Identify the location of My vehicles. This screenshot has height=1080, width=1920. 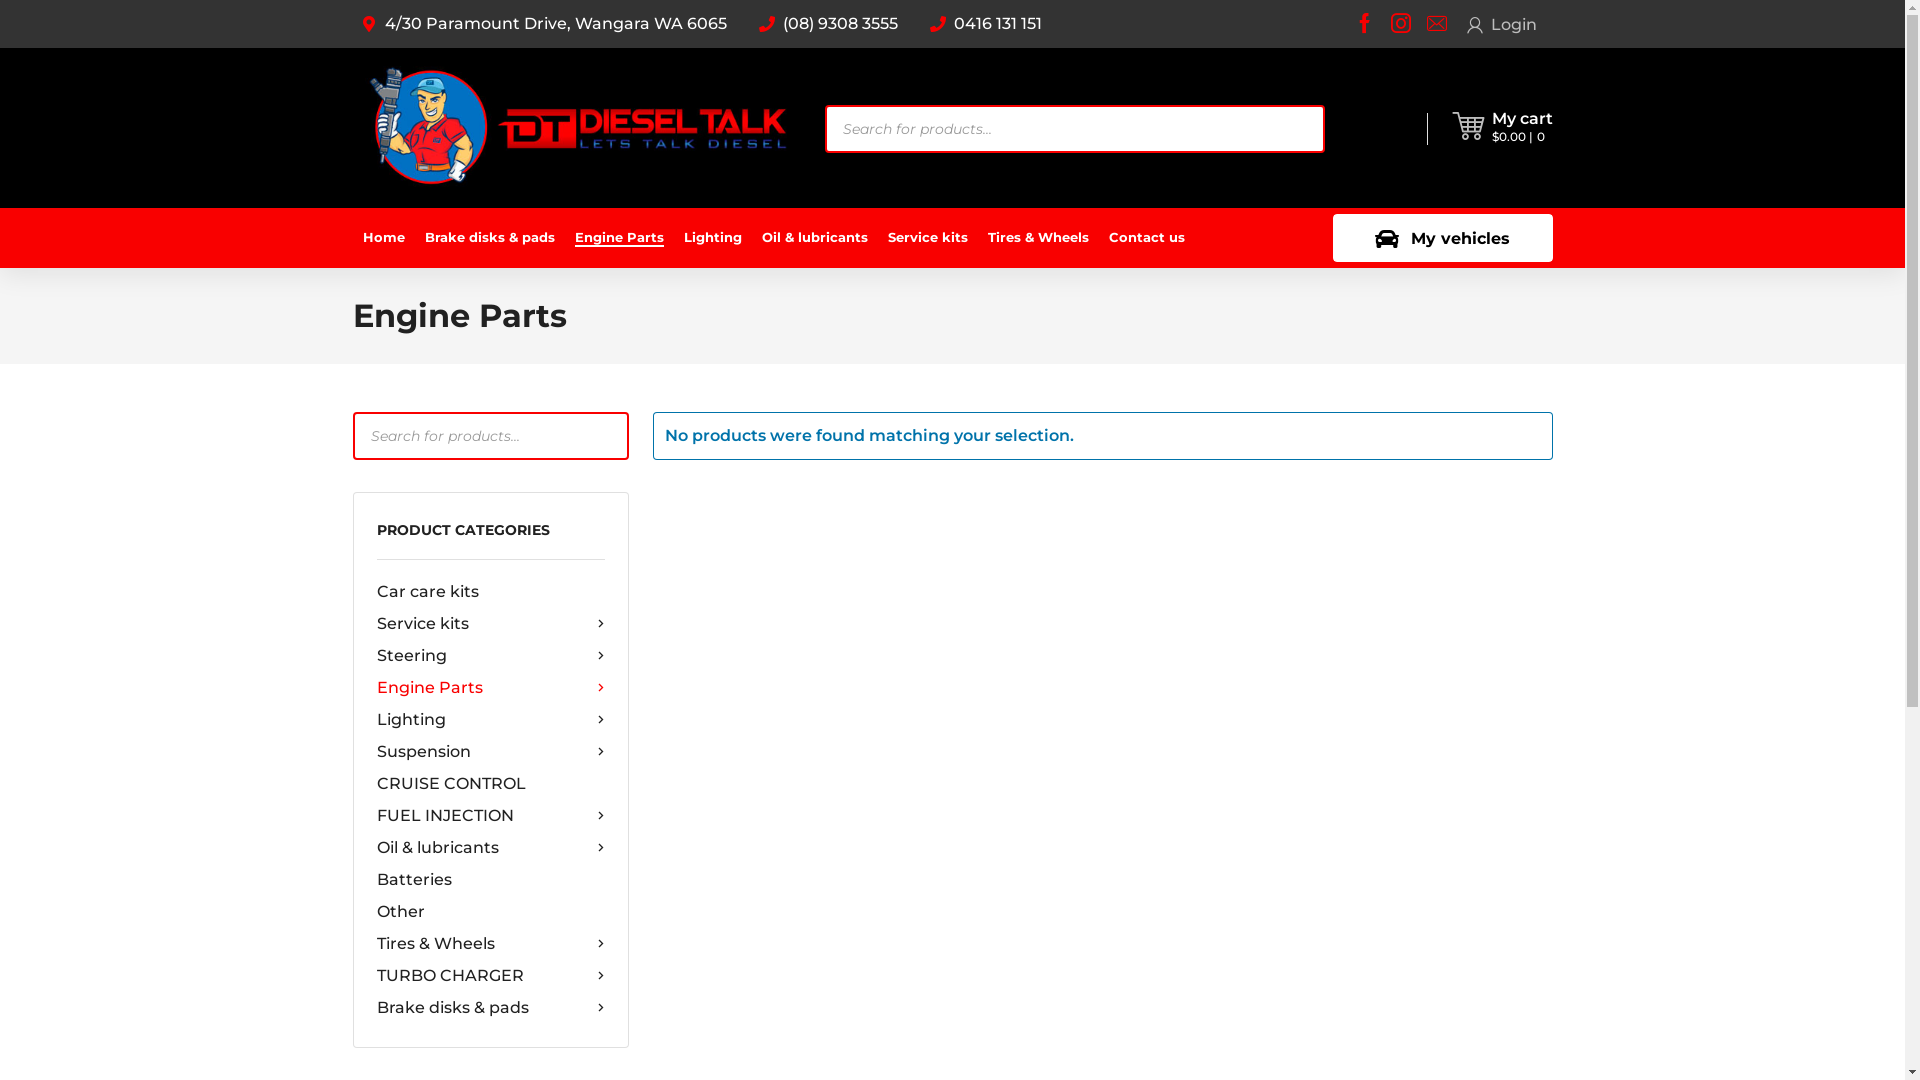
(1442, 238).